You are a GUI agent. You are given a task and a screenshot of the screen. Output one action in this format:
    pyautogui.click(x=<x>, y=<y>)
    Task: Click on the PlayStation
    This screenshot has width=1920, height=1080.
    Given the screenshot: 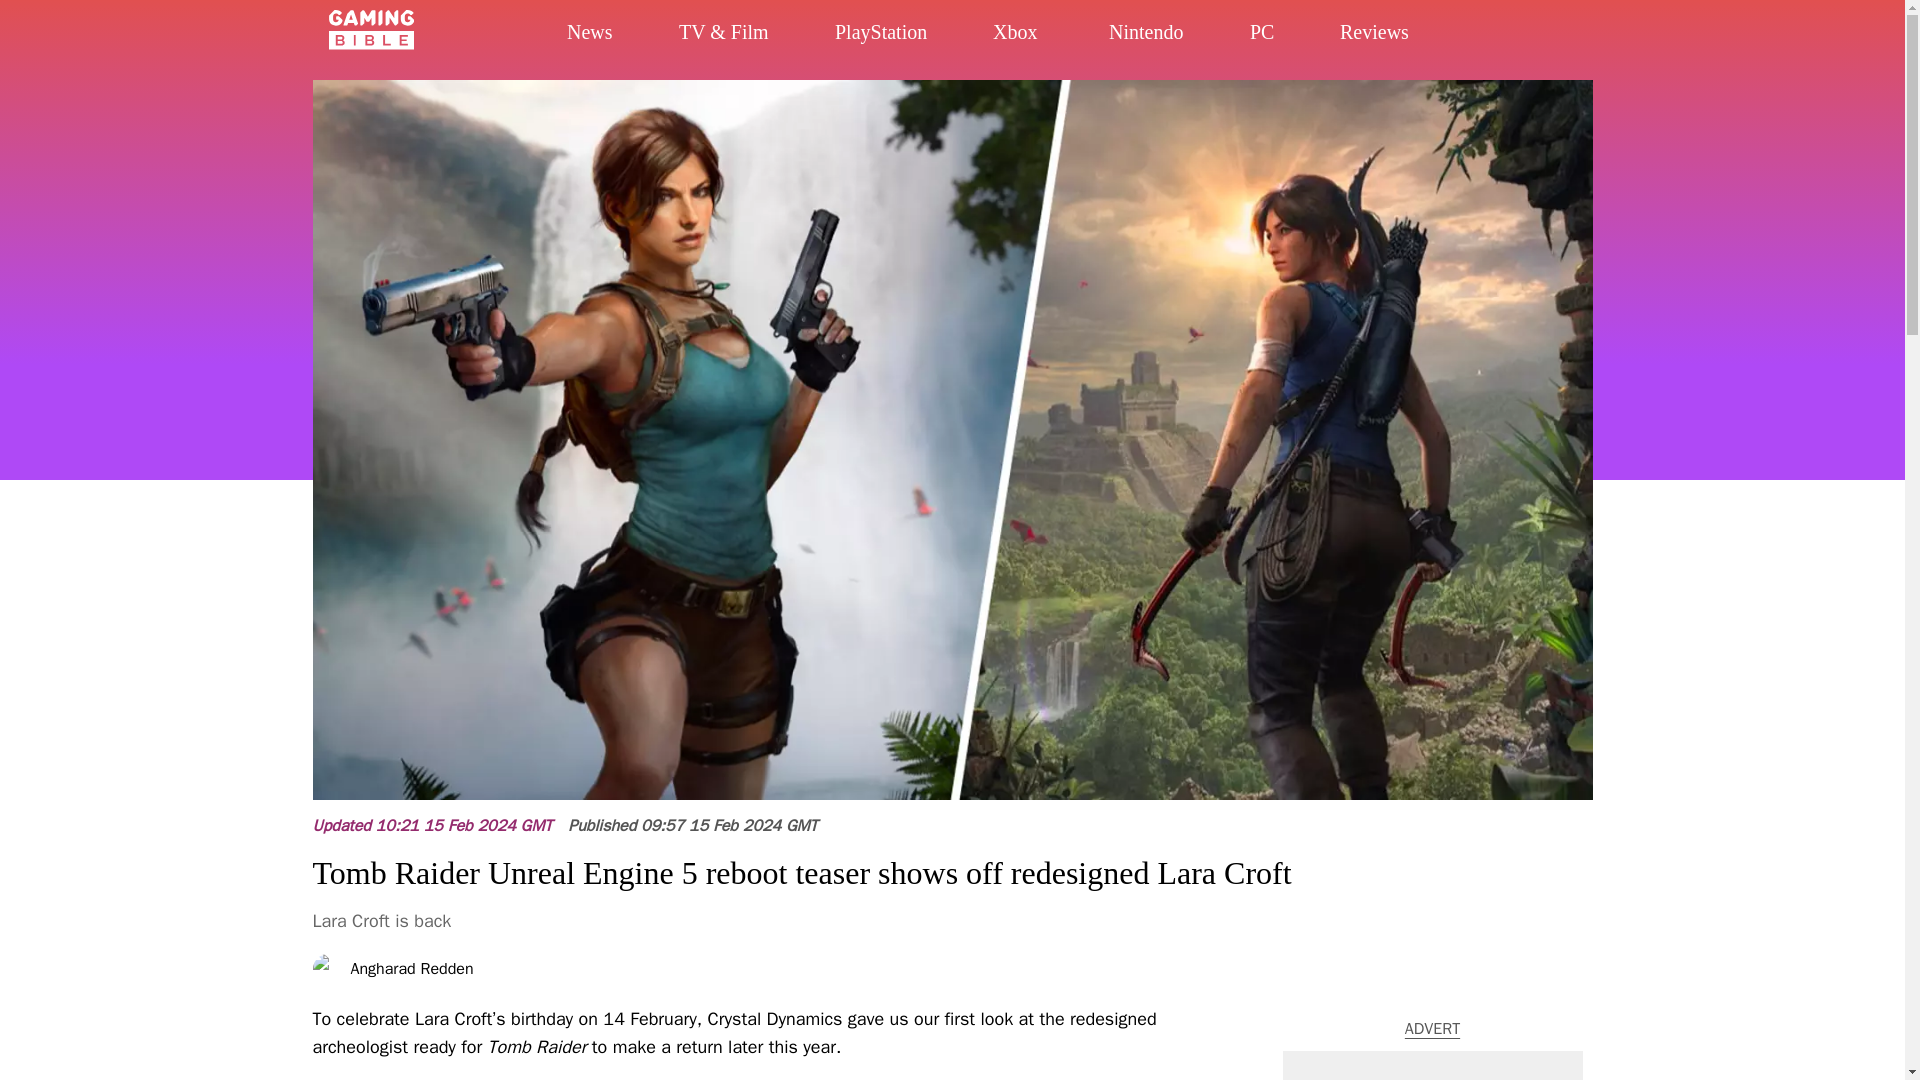 What is the action you would take?
    pyautogui.click(x=890, y=34)
    